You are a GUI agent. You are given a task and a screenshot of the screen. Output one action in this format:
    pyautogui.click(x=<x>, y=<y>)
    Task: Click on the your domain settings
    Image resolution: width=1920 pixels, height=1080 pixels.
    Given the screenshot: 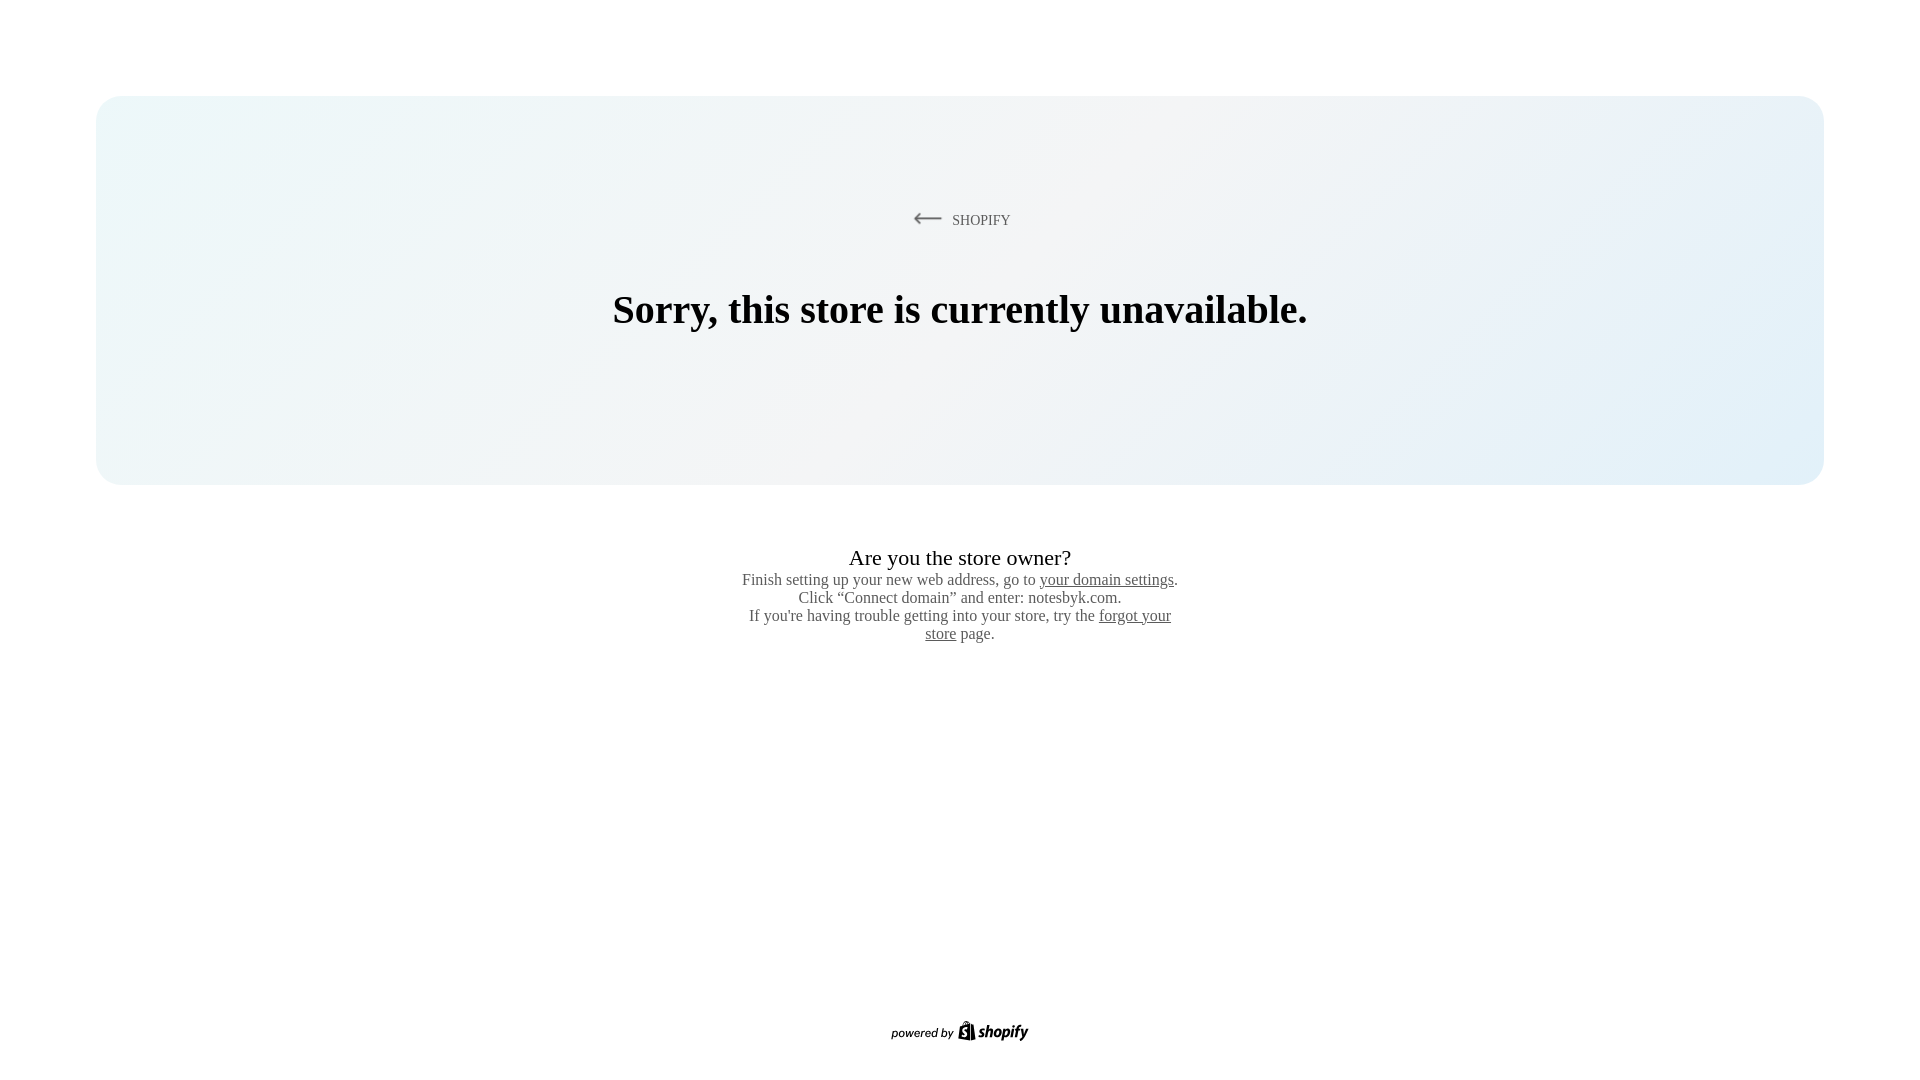 What is the action you would take?
    pyautogui.click(x=1106, y=579)
    